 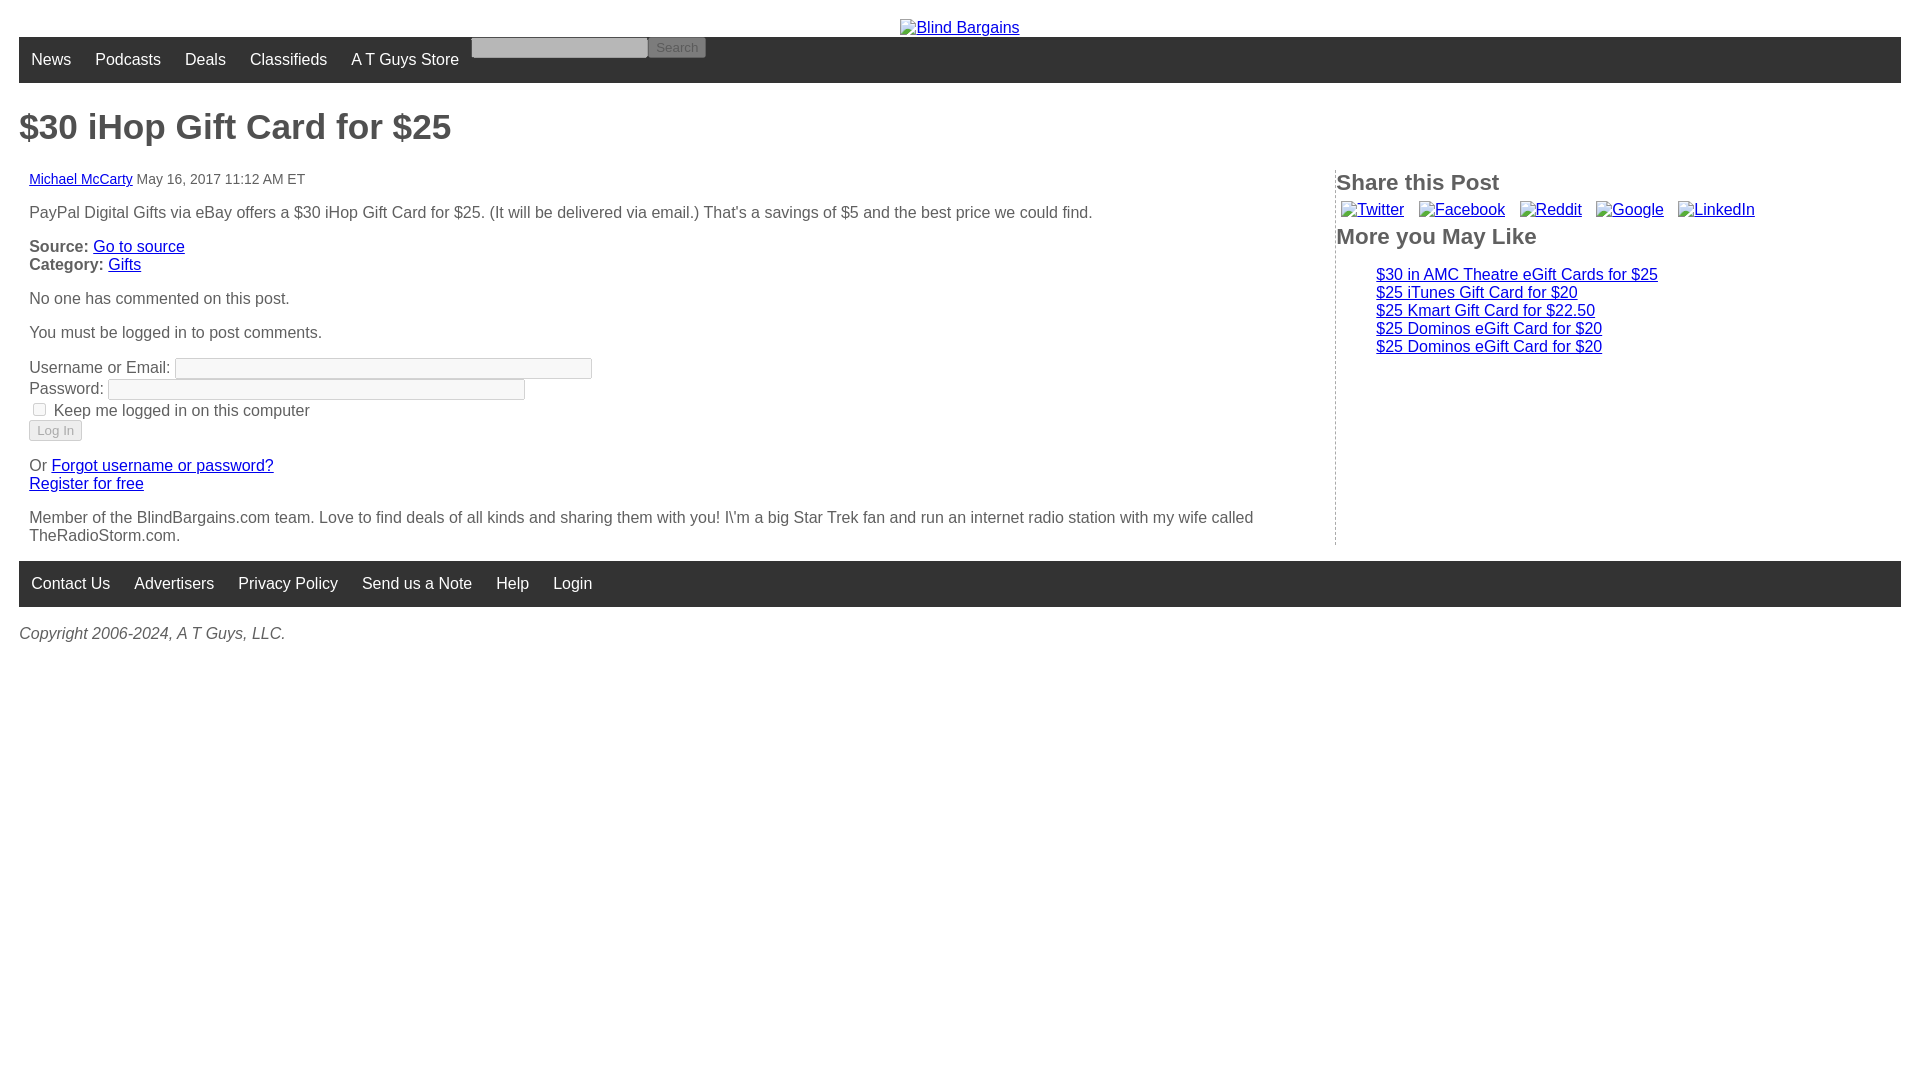 I want to click on Deals, so click(x=205, y=60).